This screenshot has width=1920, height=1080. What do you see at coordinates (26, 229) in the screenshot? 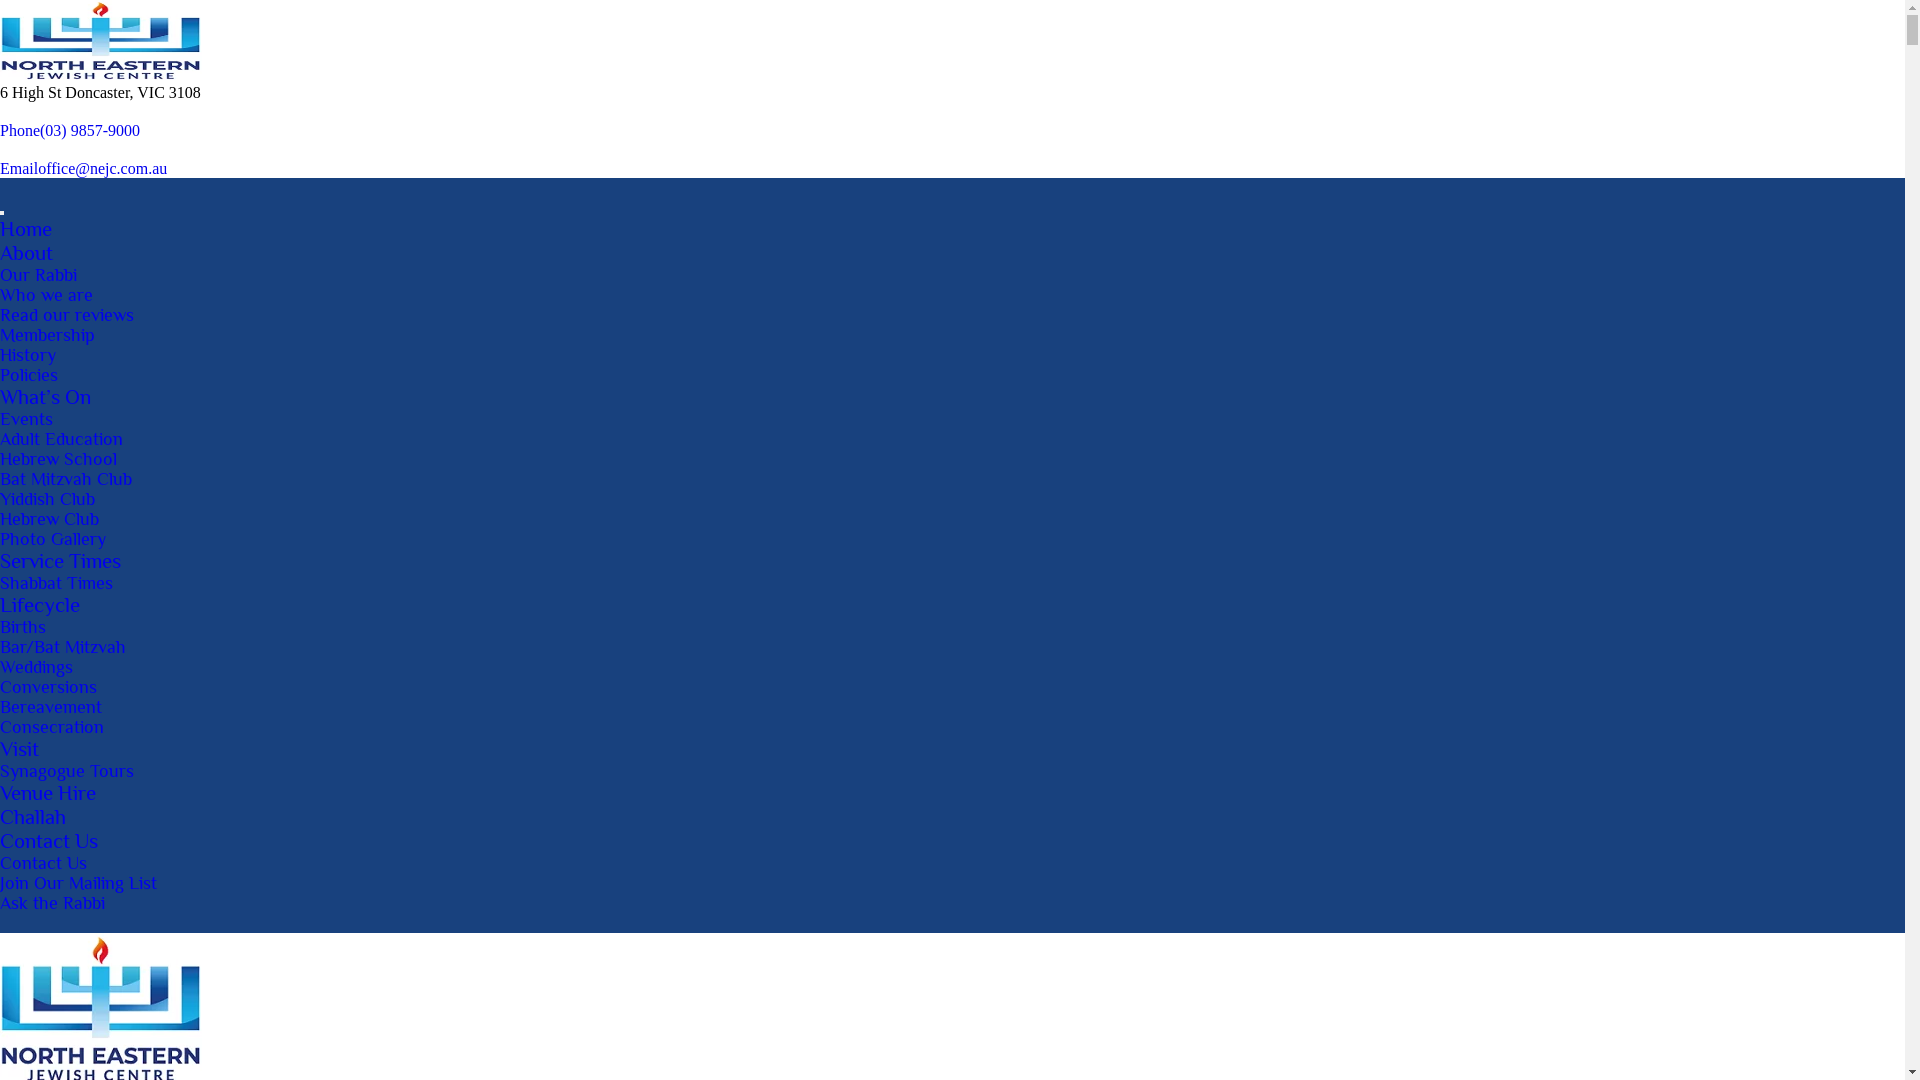
I see `Home` at bounding box center [26, 229].